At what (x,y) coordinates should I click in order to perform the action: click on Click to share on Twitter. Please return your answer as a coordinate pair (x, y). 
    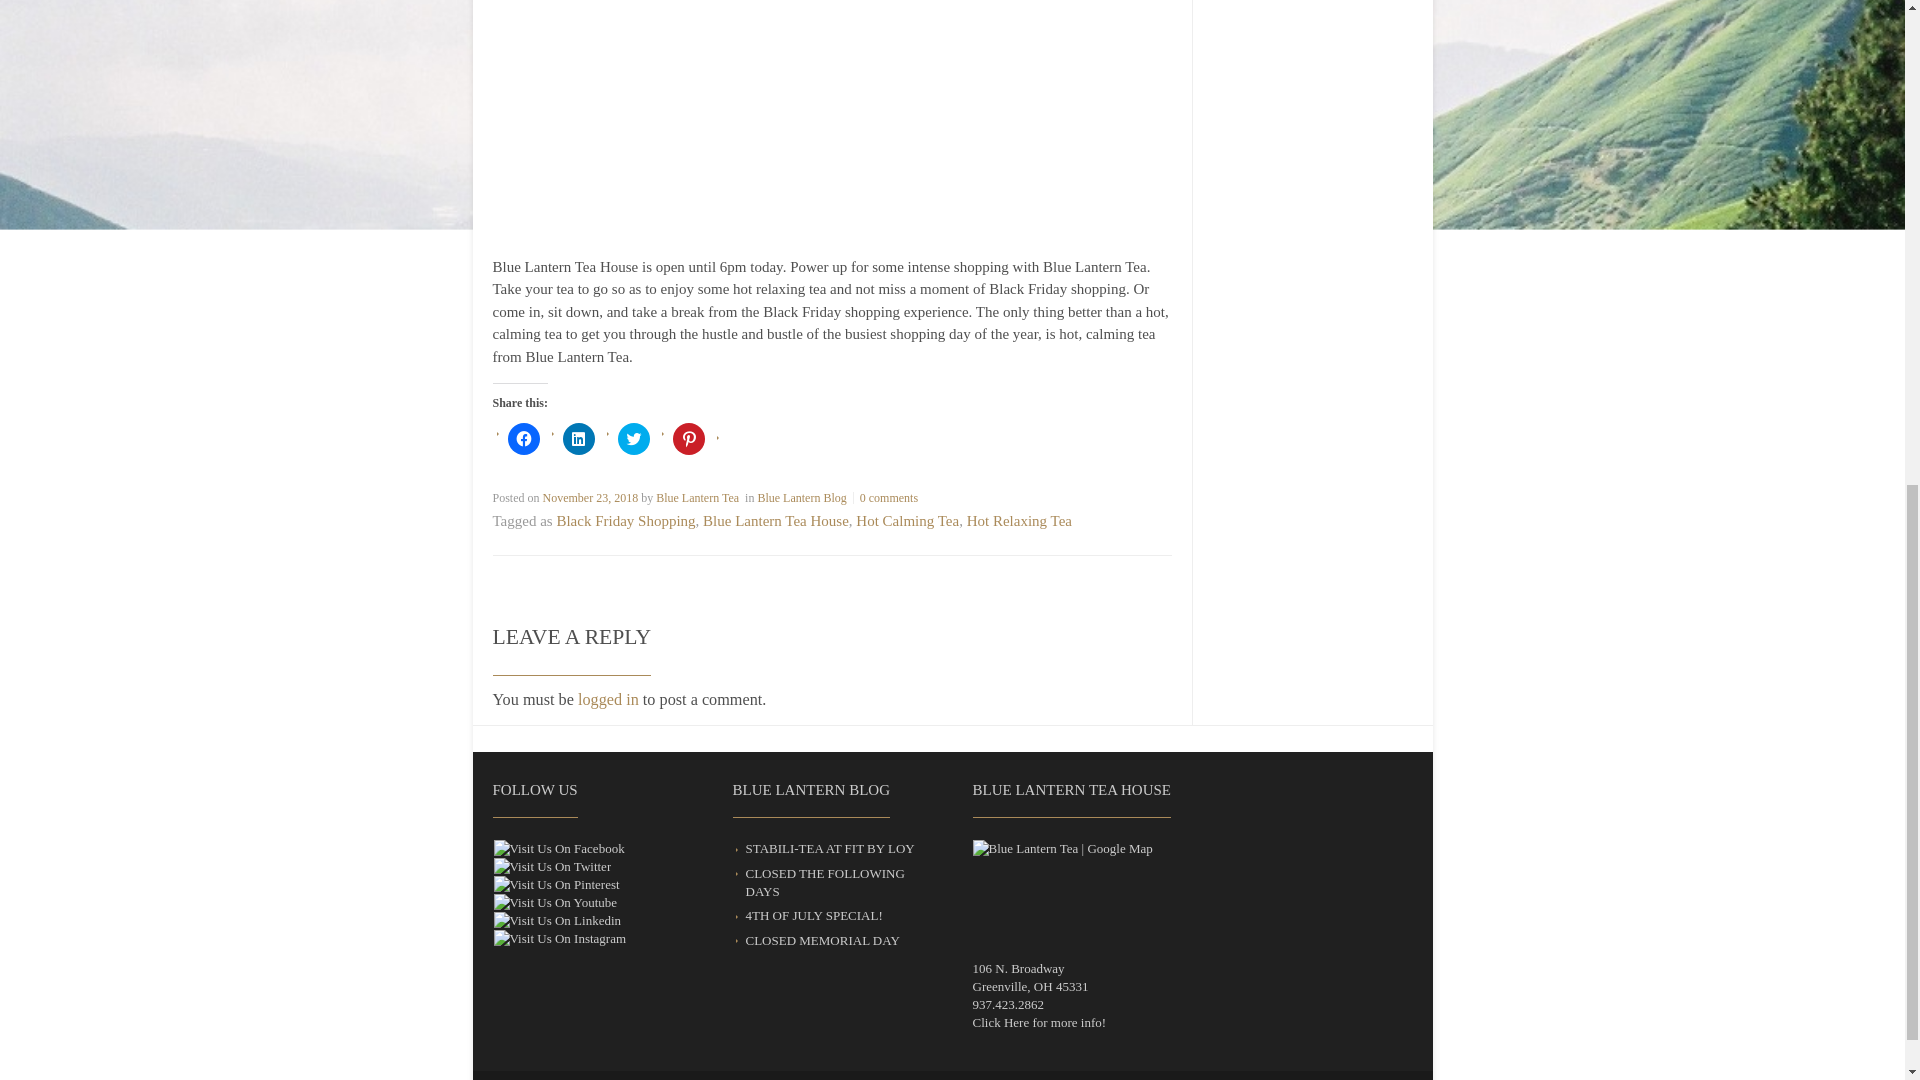
    Looking at the image, I should click on (634, 438).